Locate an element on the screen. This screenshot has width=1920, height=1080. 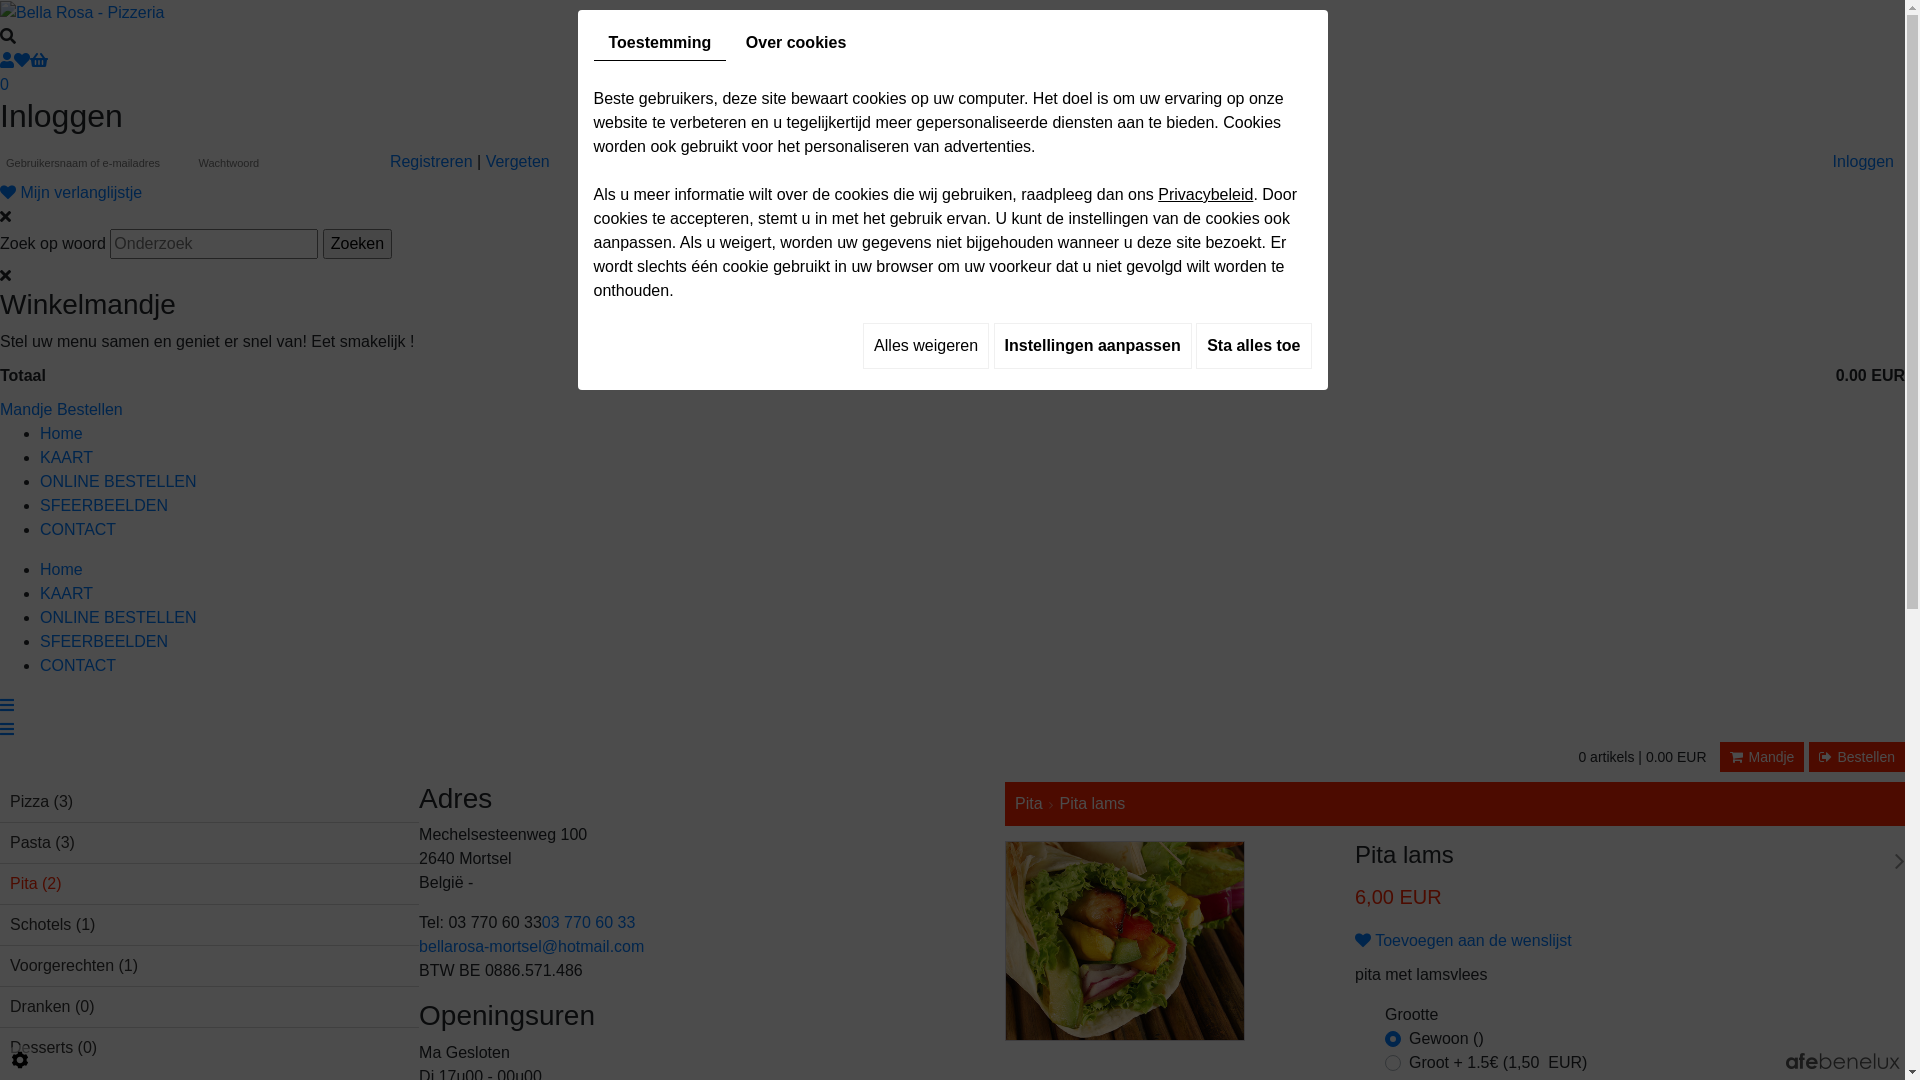
Pita (2) is located at coordinates (210, 884).